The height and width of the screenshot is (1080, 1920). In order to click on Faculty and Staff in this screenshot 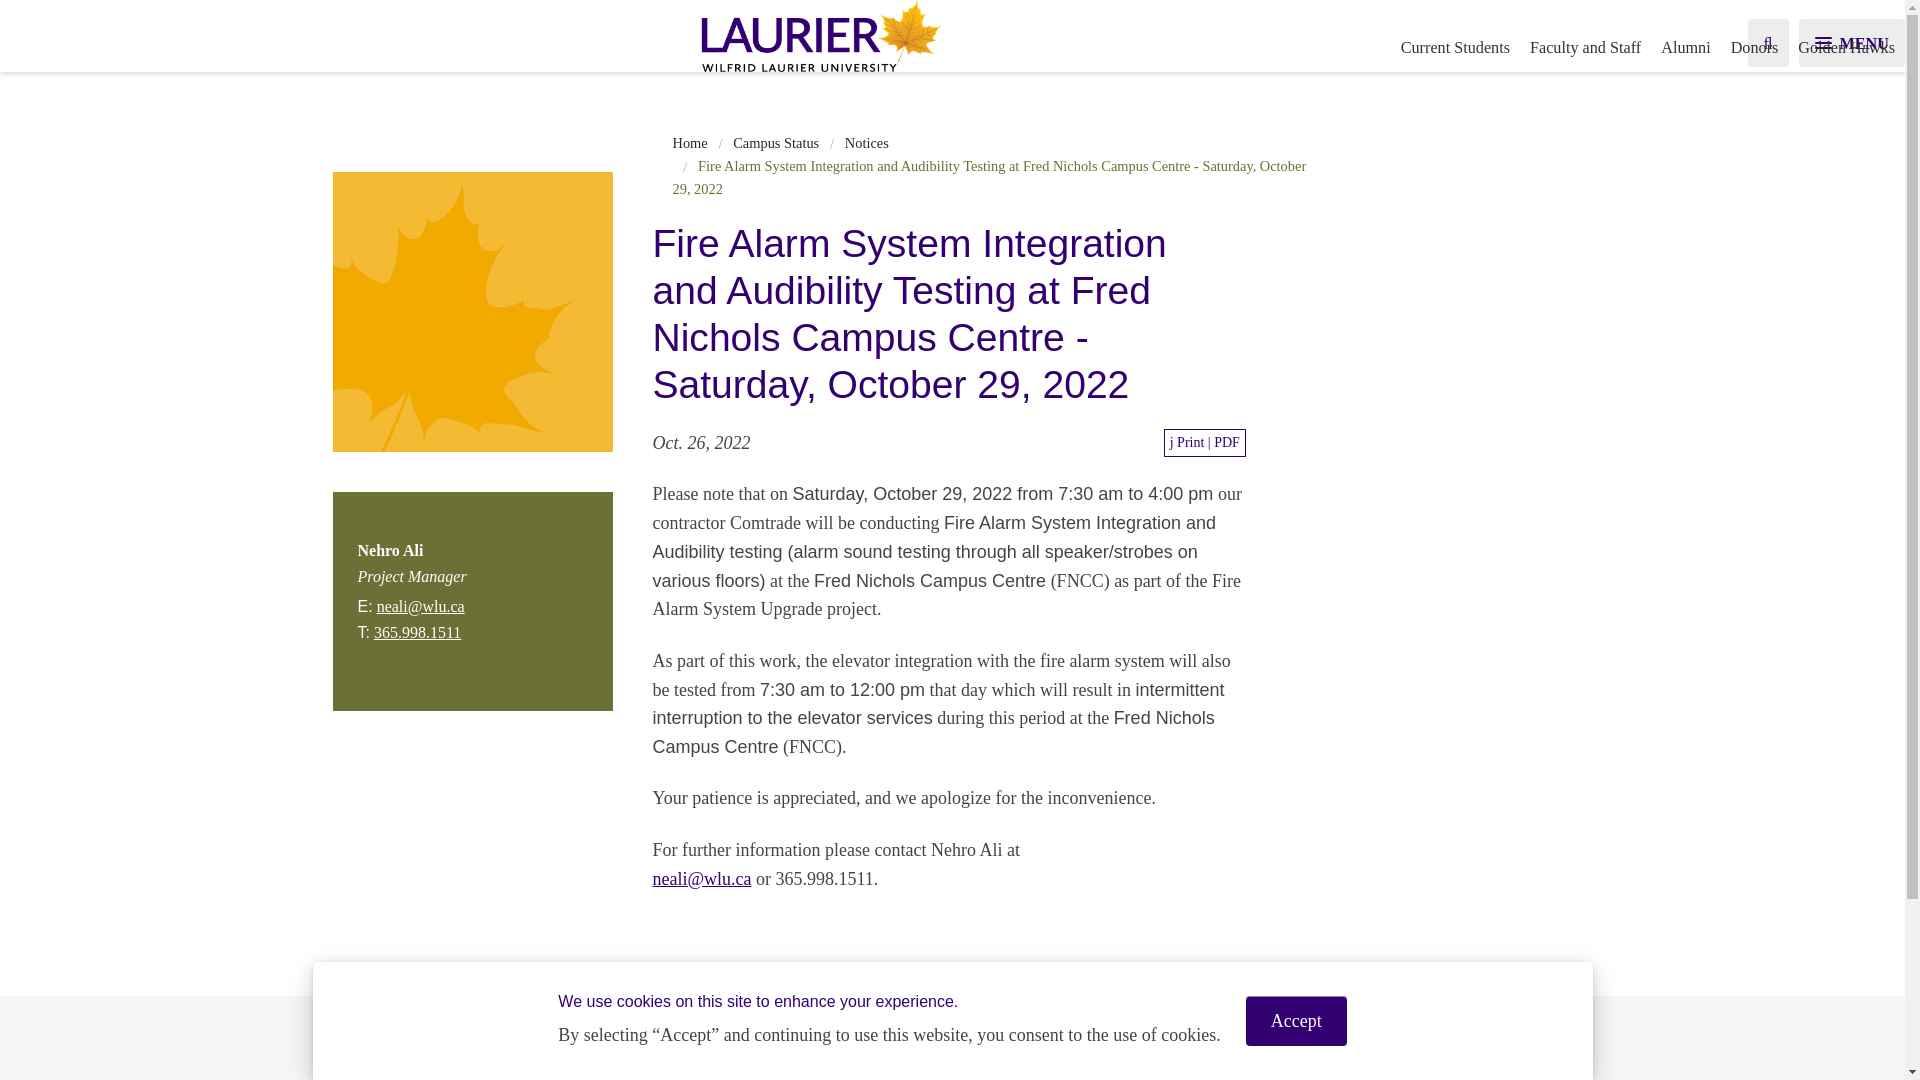, I will do `click(1586, 48)`.